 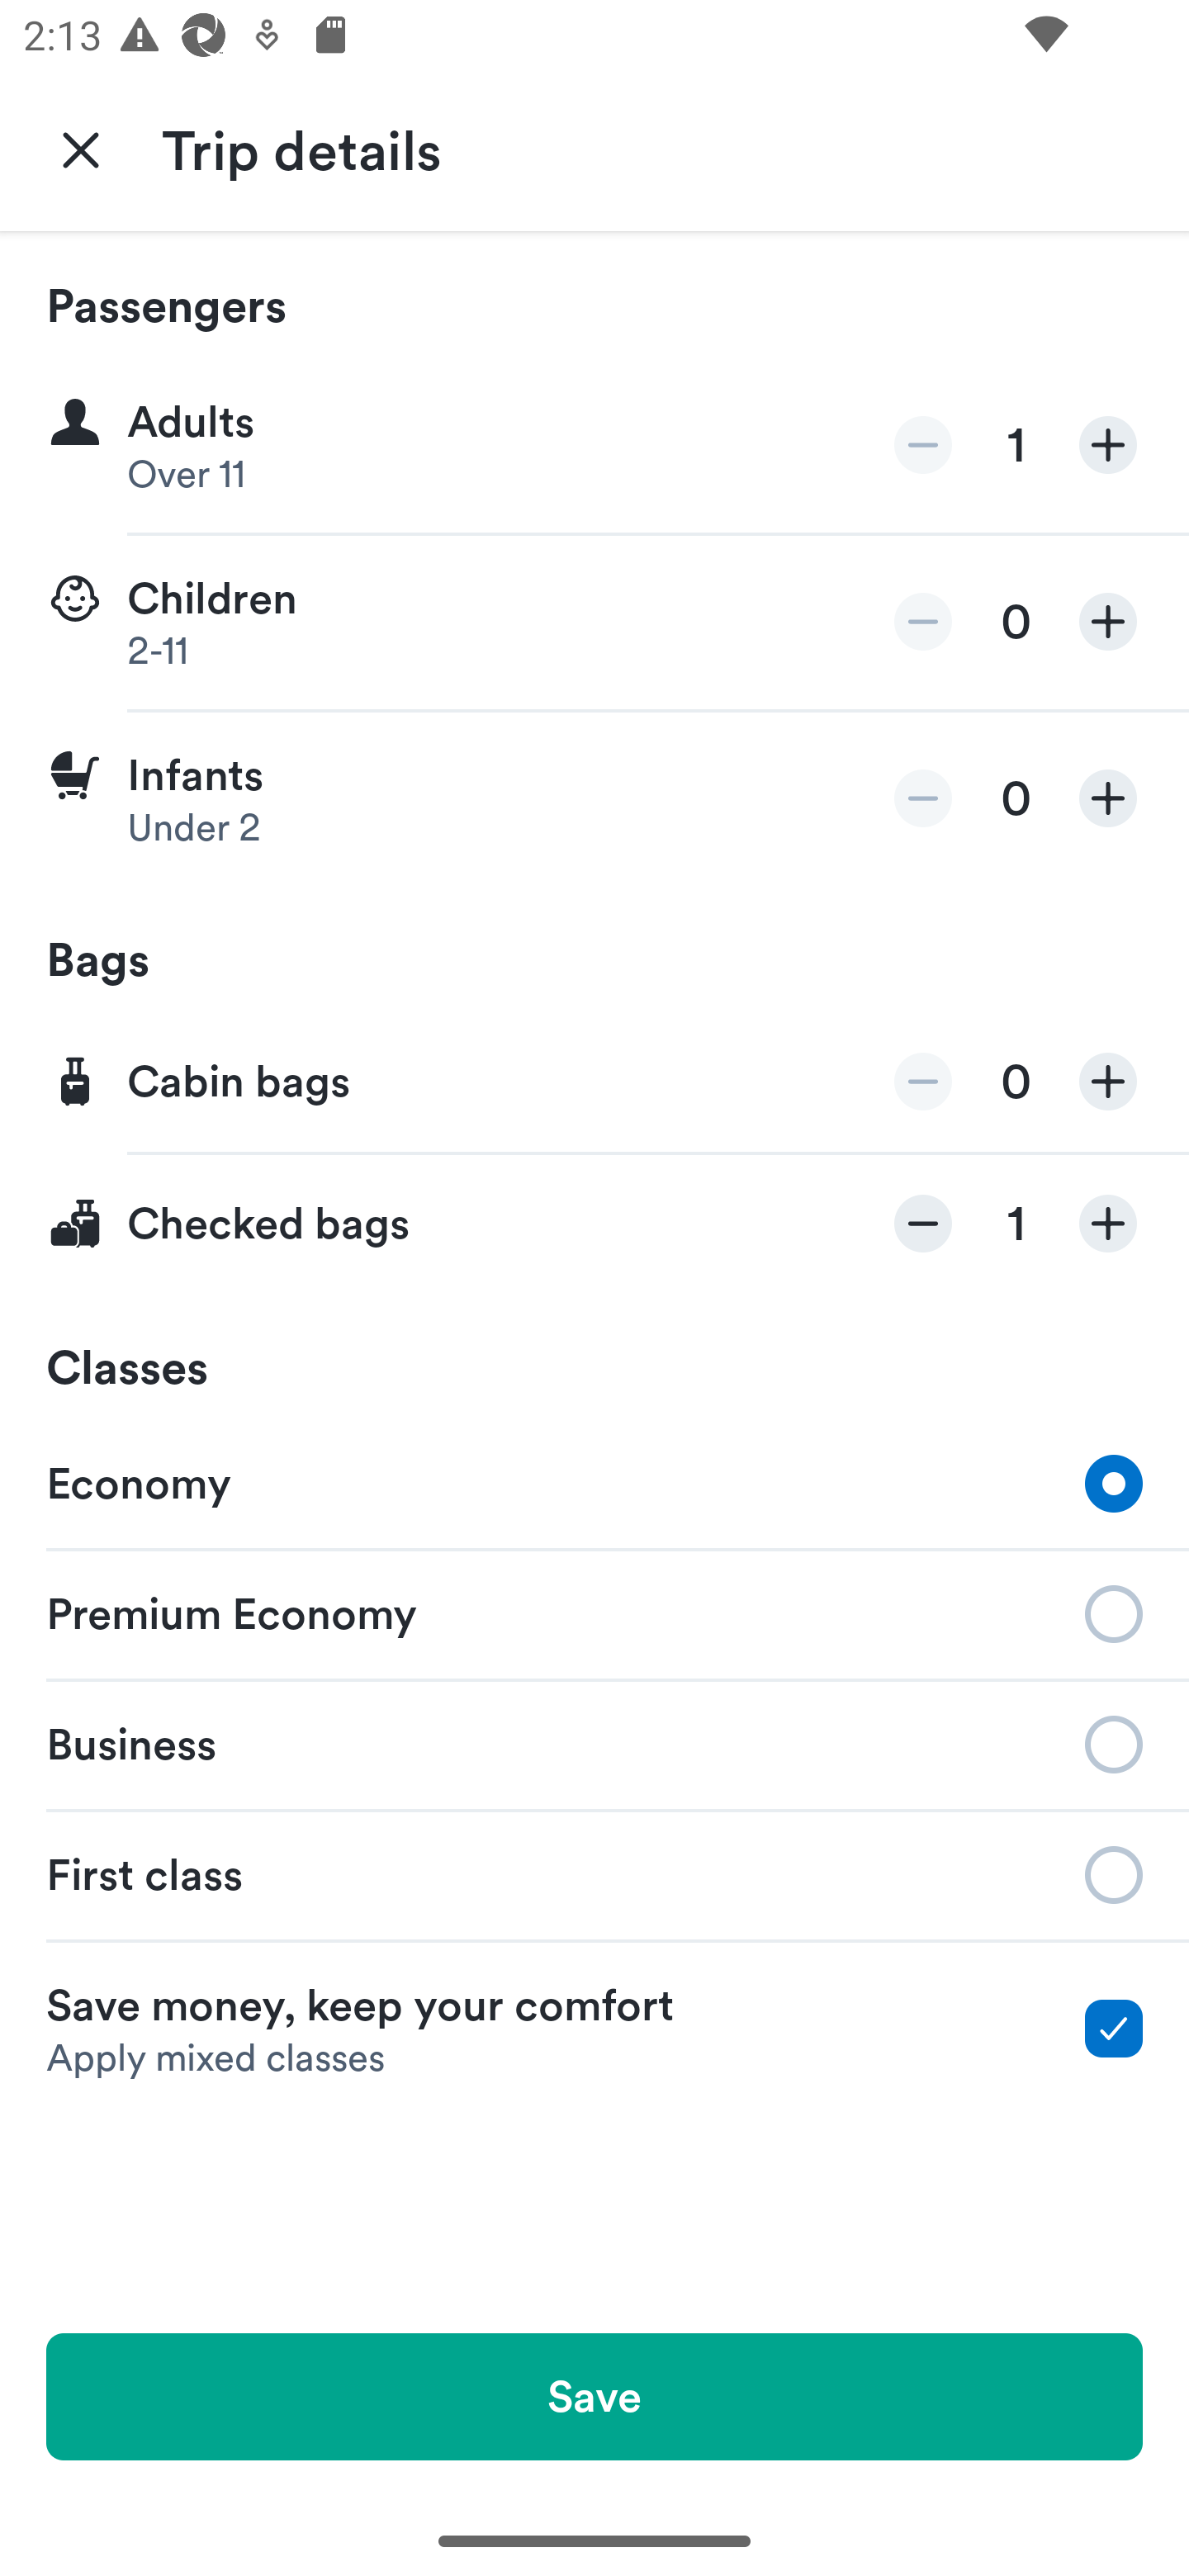 I want to click on Remove, so click(x=923, y=798).